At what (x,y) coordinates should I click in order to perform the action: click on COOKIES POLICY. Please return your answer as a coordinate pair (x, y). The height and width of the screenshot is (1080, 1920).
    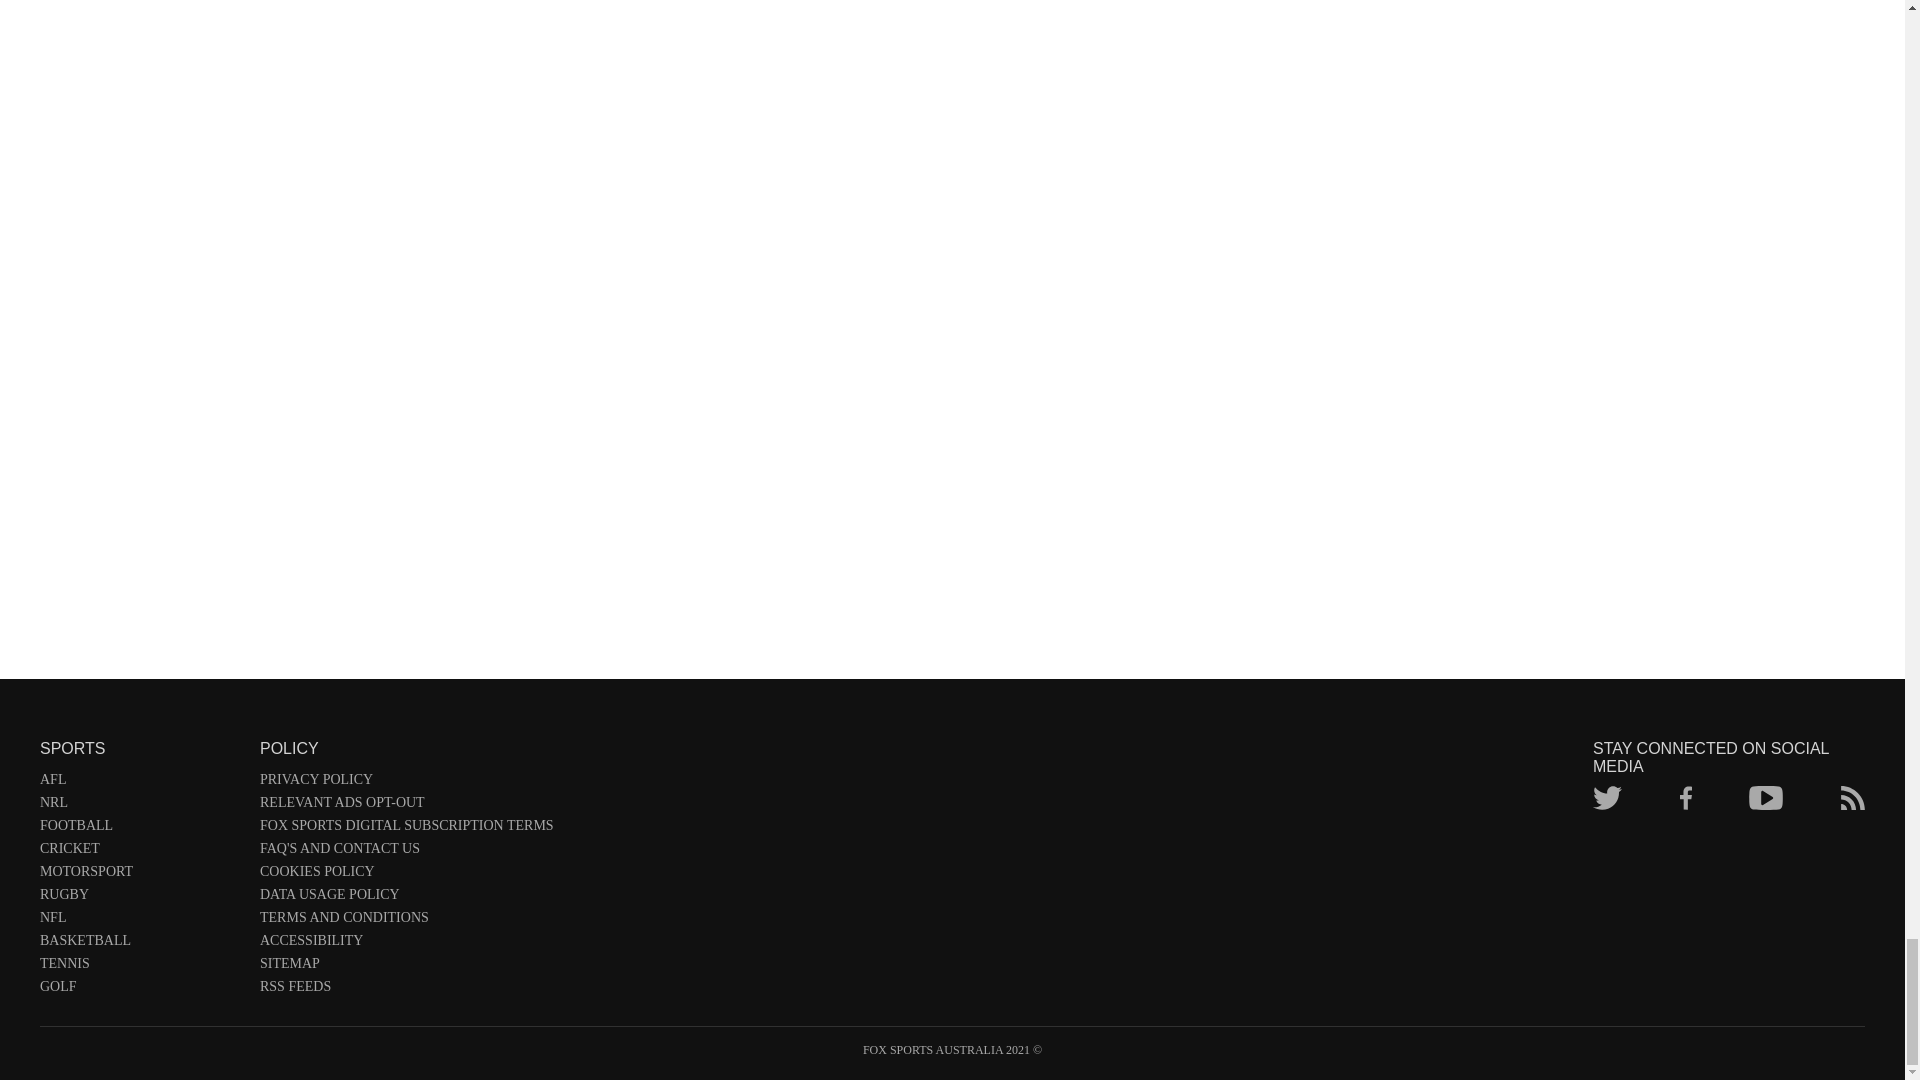
    Looking at the image, I should click on (406, 875).